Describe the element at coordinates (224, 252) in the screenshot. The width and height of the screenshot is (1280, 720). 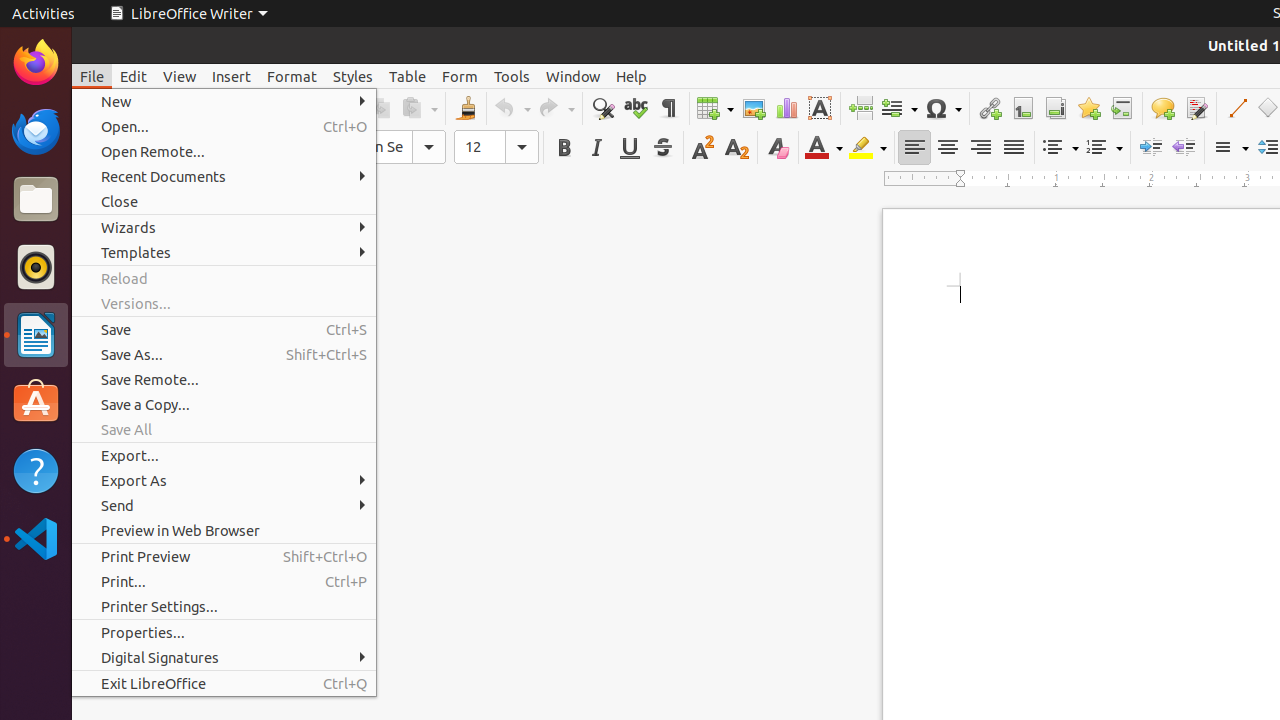
I see `Templates` at that location.